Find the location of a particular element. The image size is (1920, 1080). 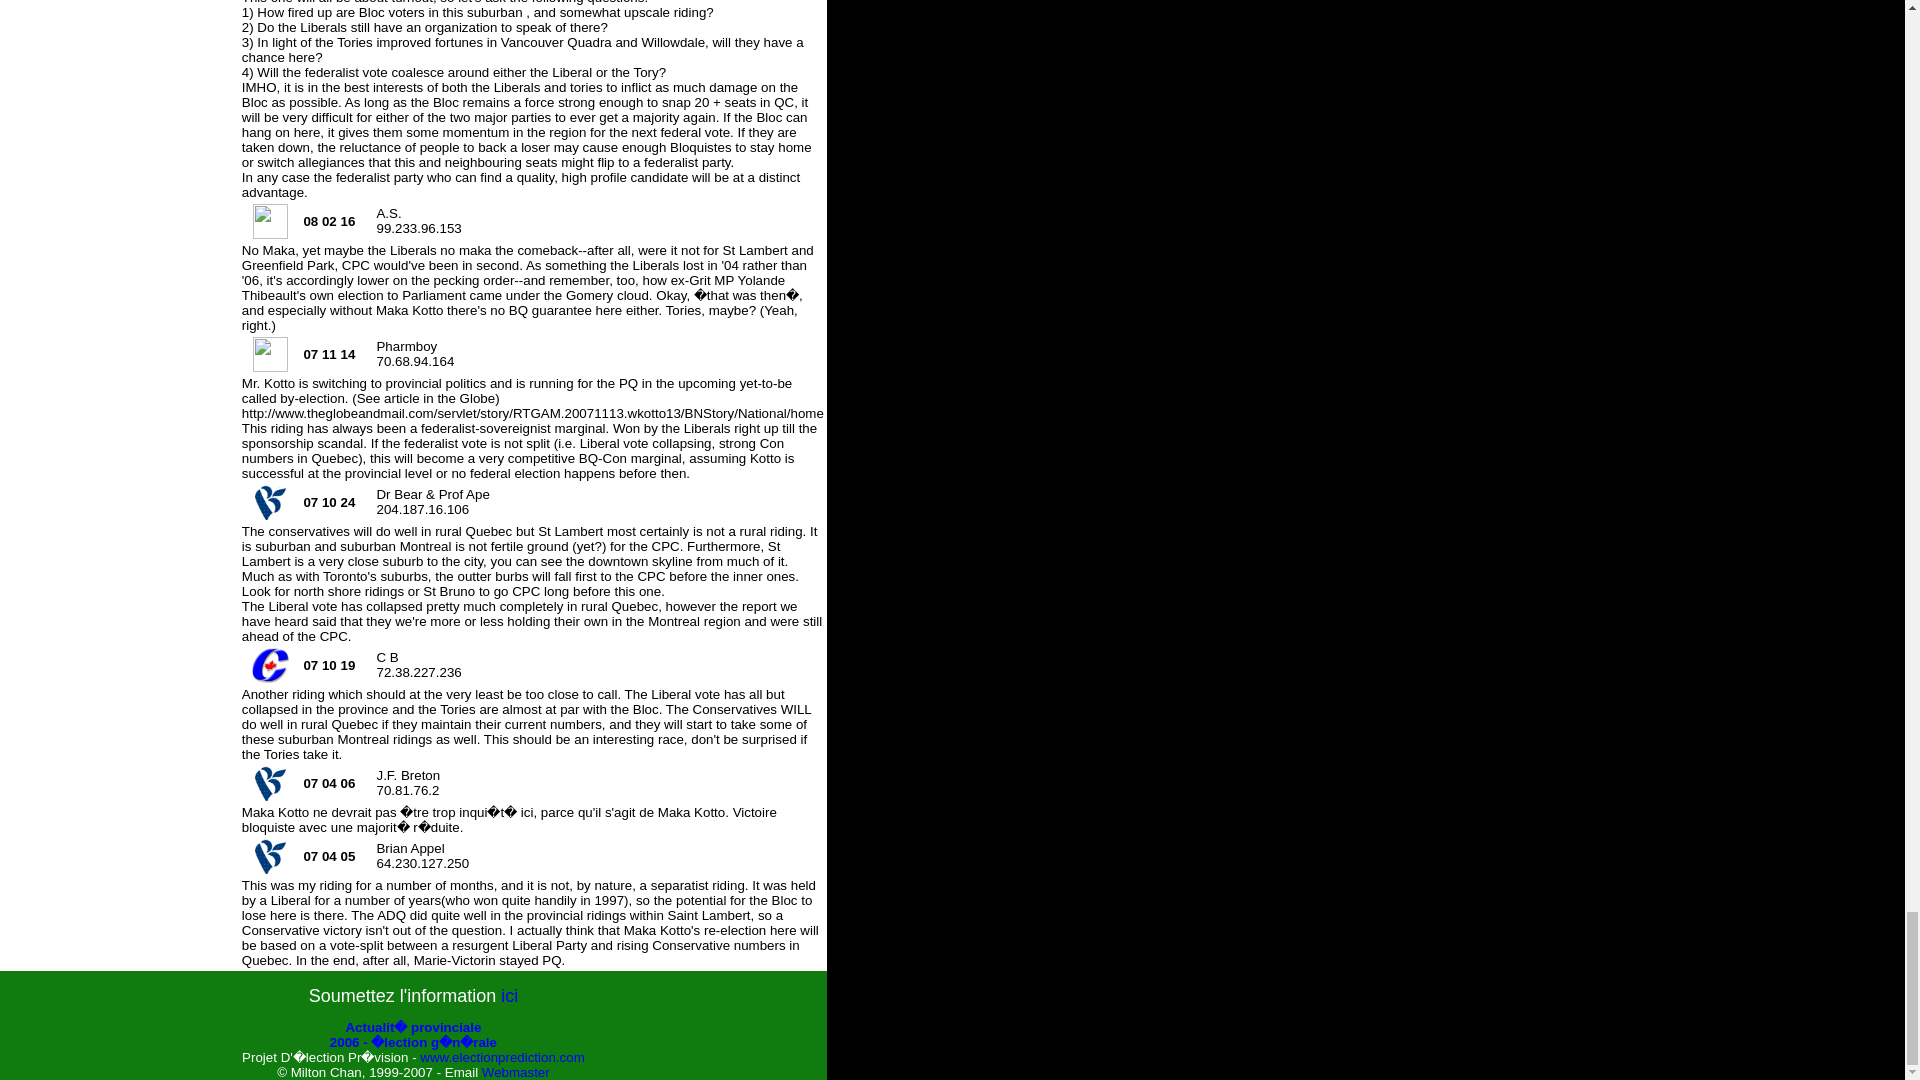

www.electionprediction.com is located at coordinates (502, 1056).